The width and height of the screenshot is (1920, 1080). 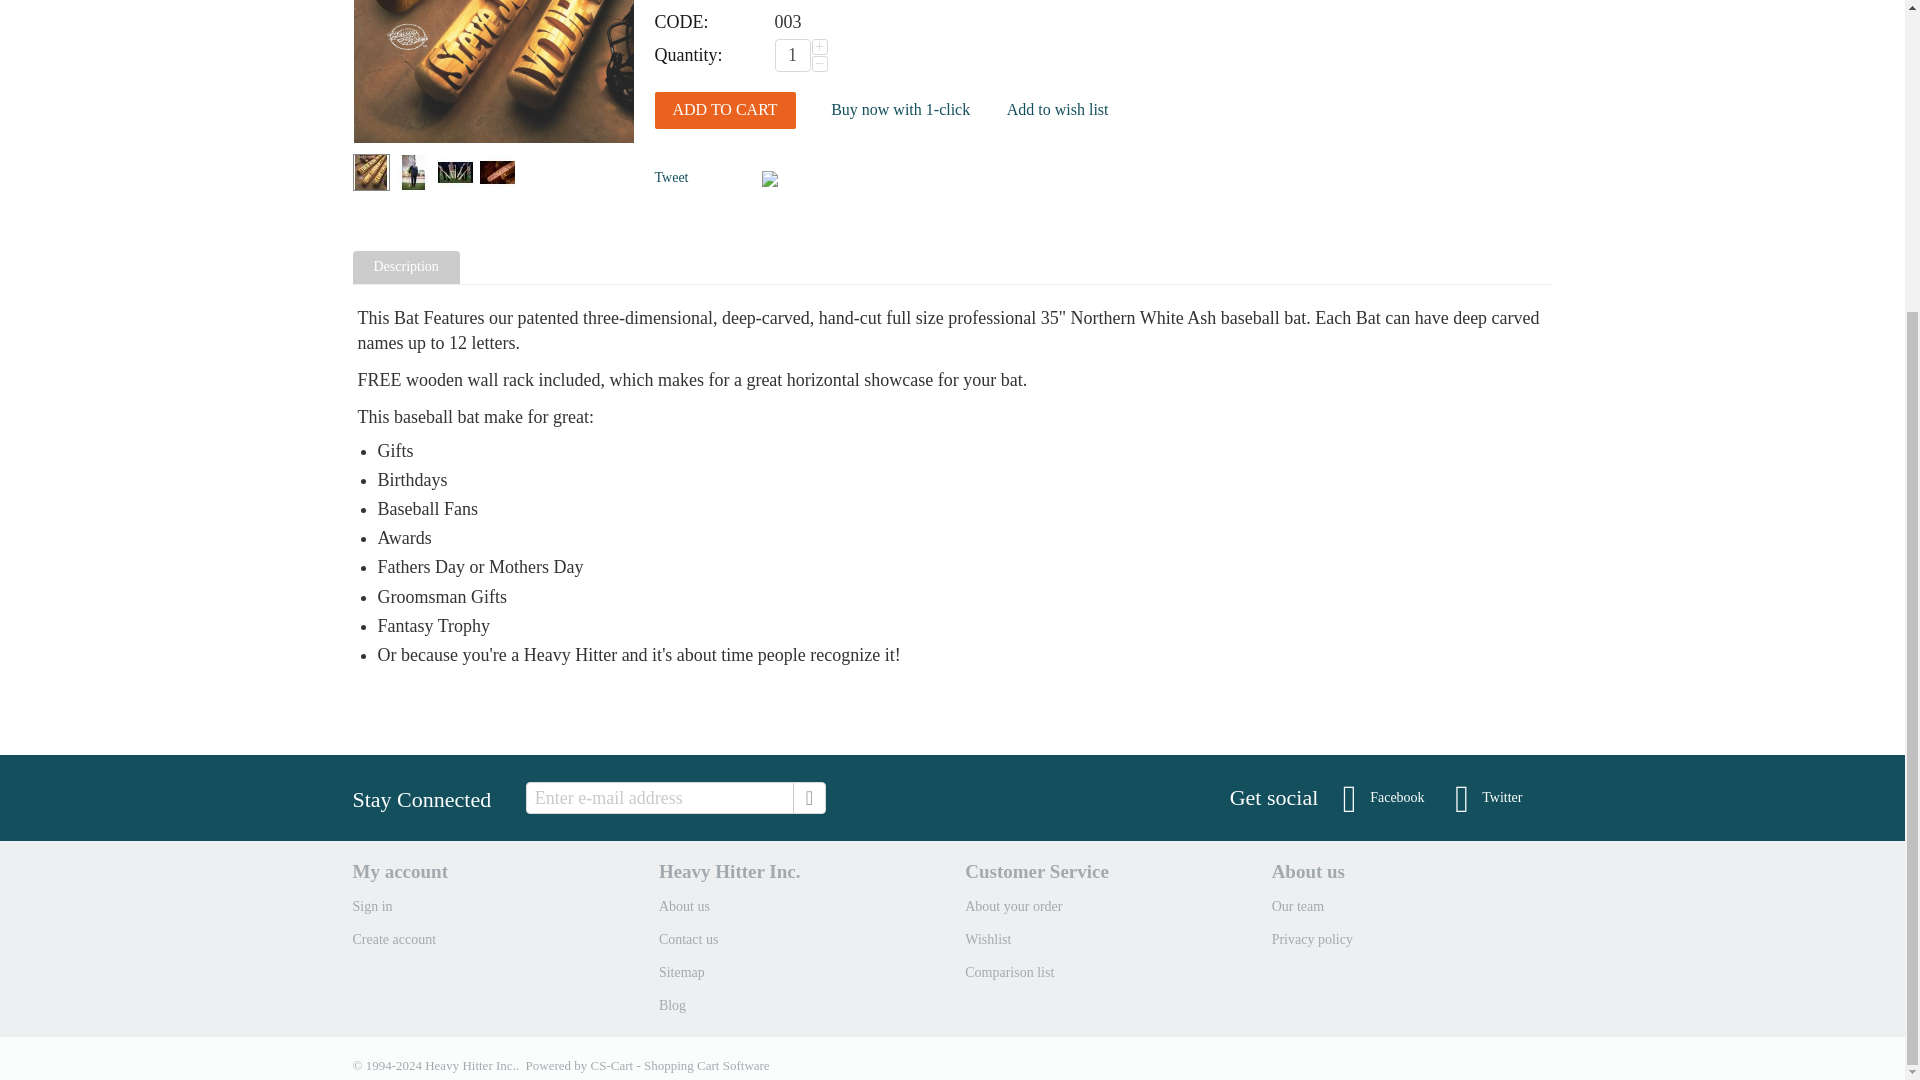 I want to click on Create account, so click(x=393, y=940).